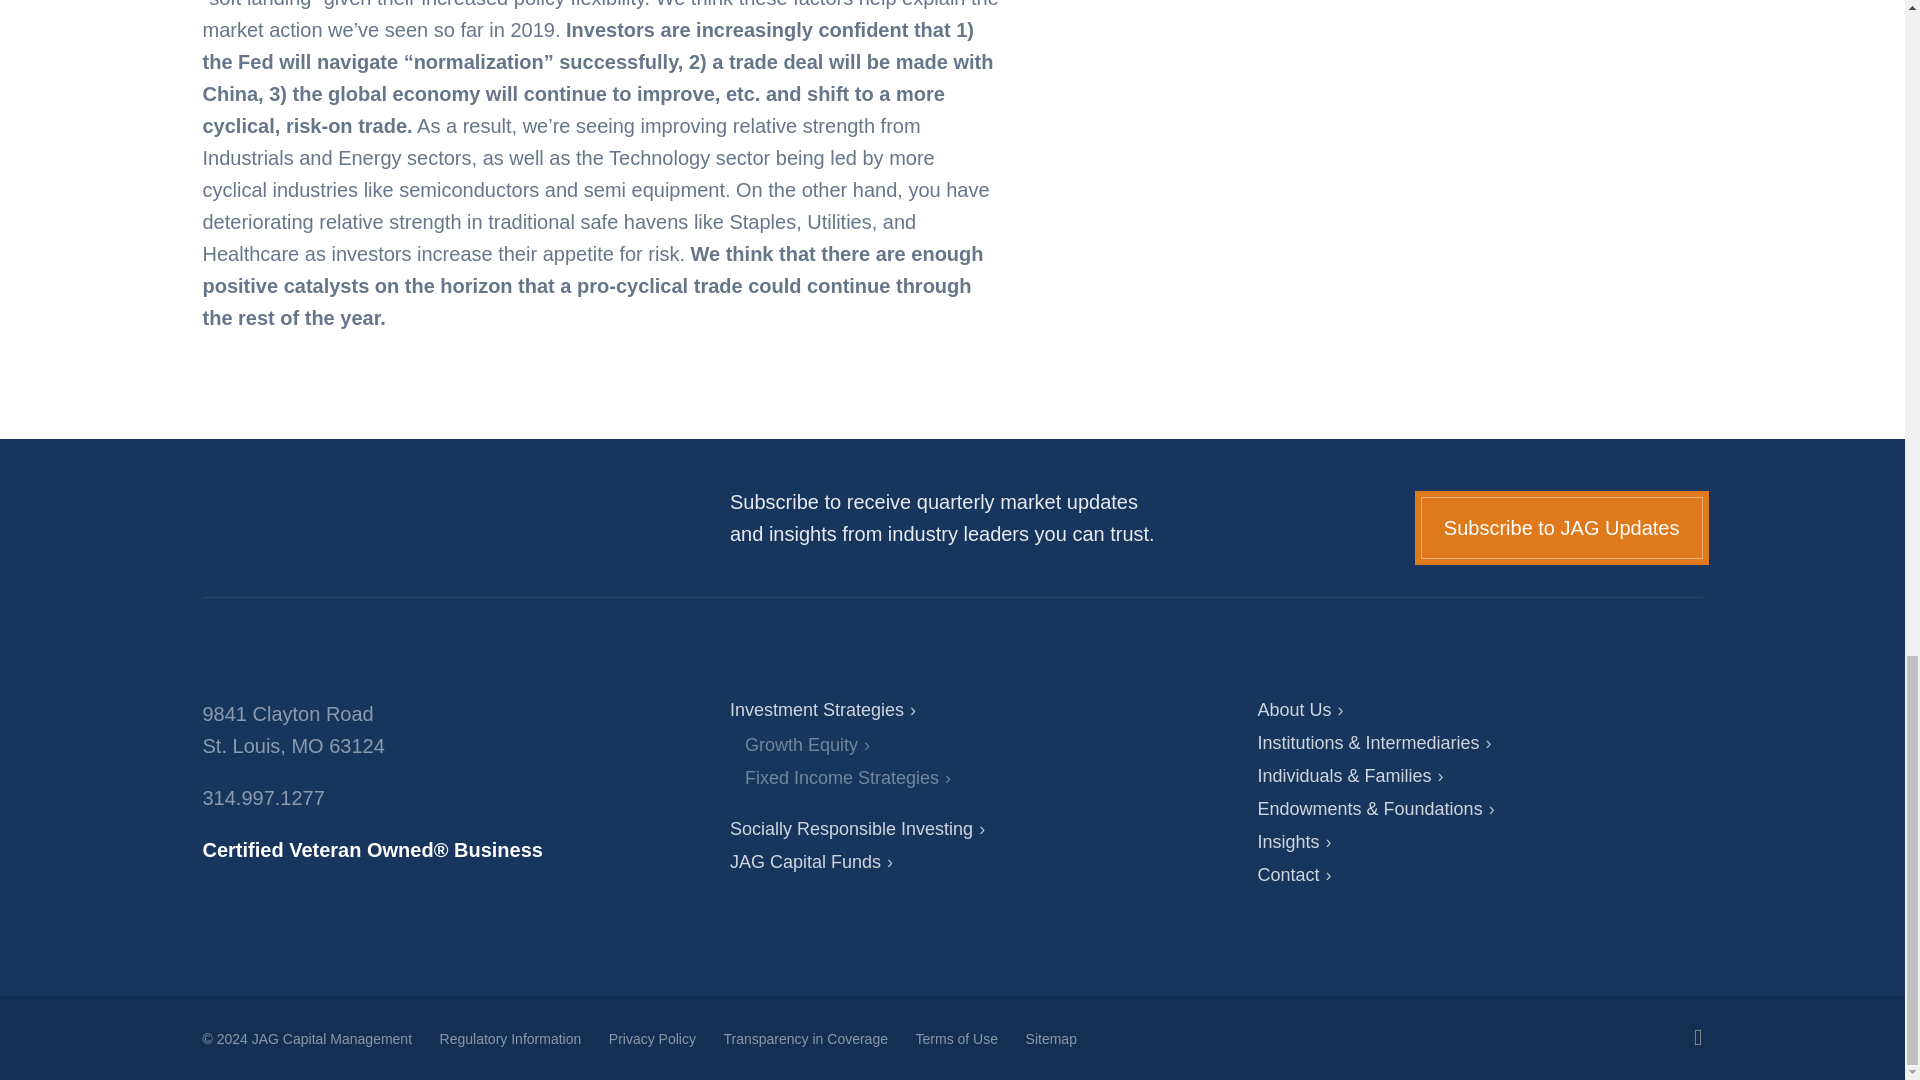  What do you see at coordinates (805, 1038) in the screenshot?
I see `Transparency in Coverage` at bounding box center [805, 1038].